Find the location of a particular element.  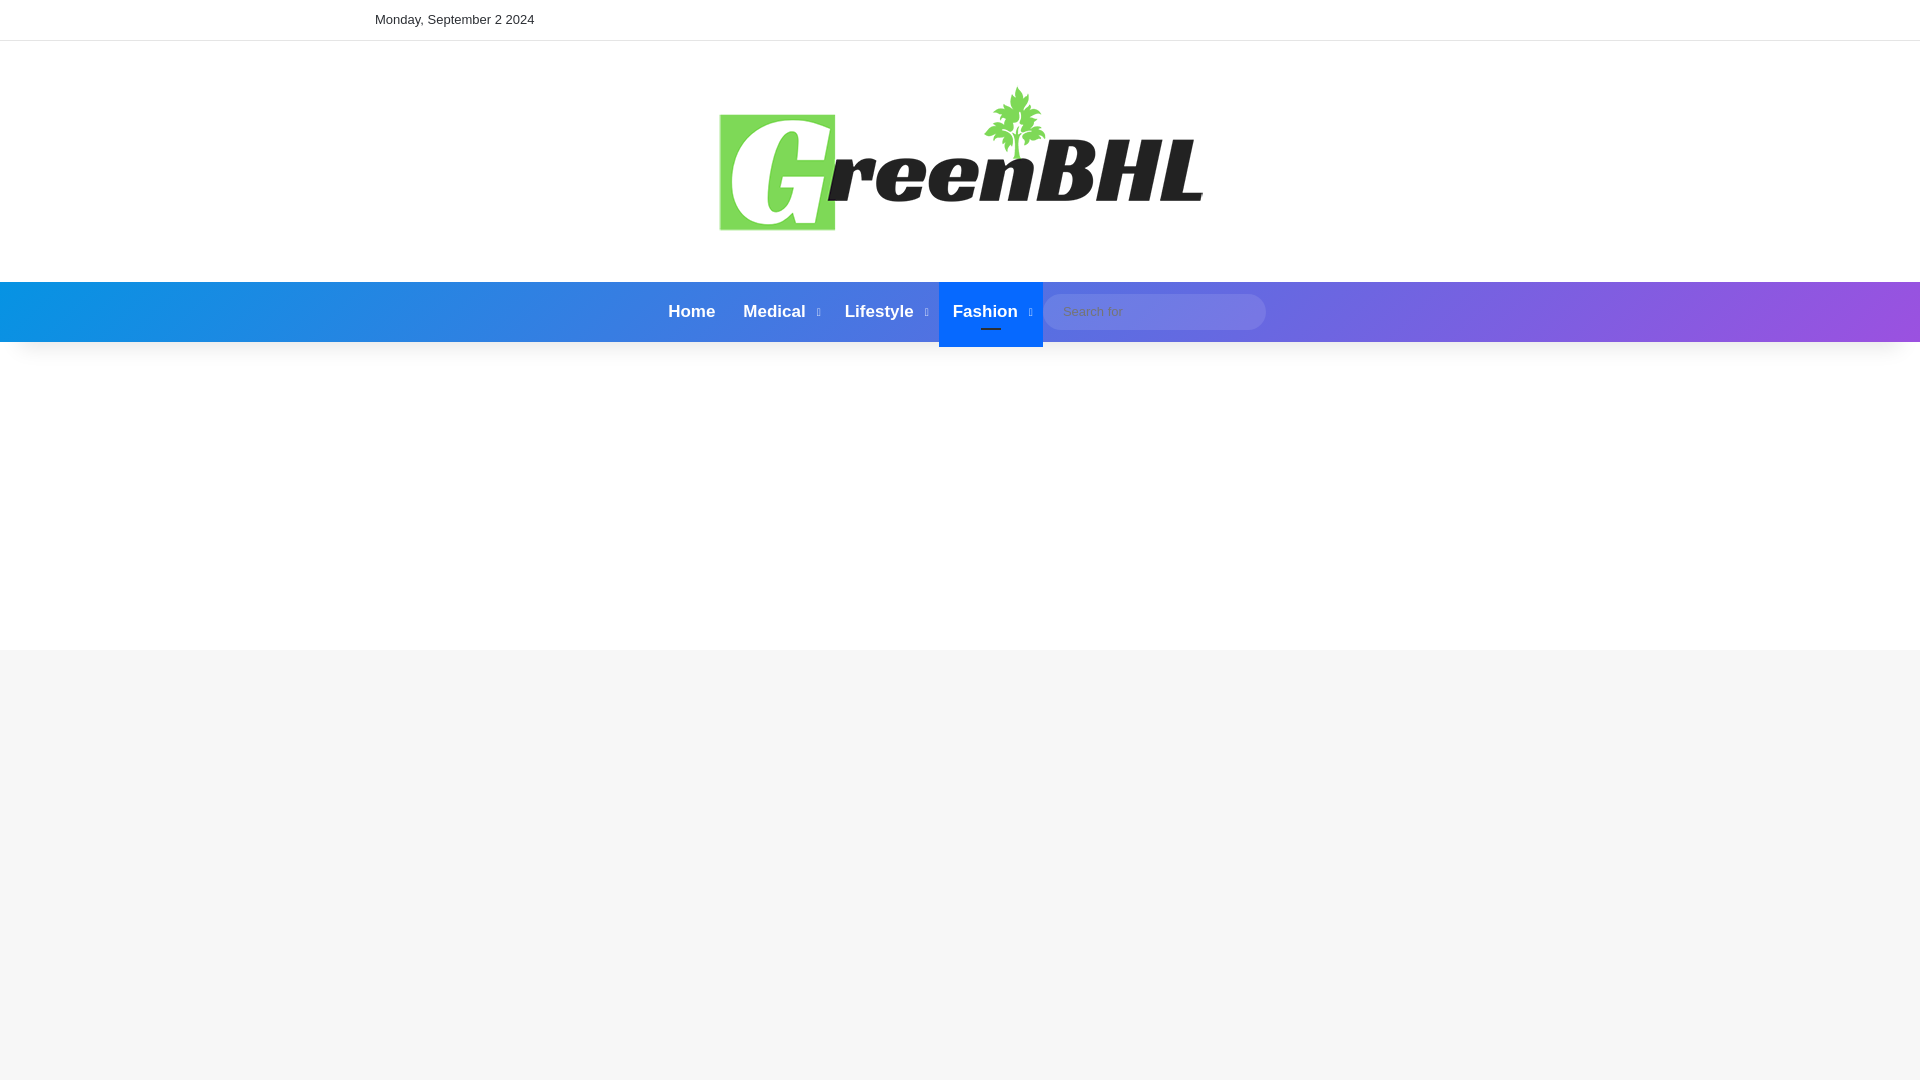

Search for is located at coordinates (1246, 312).